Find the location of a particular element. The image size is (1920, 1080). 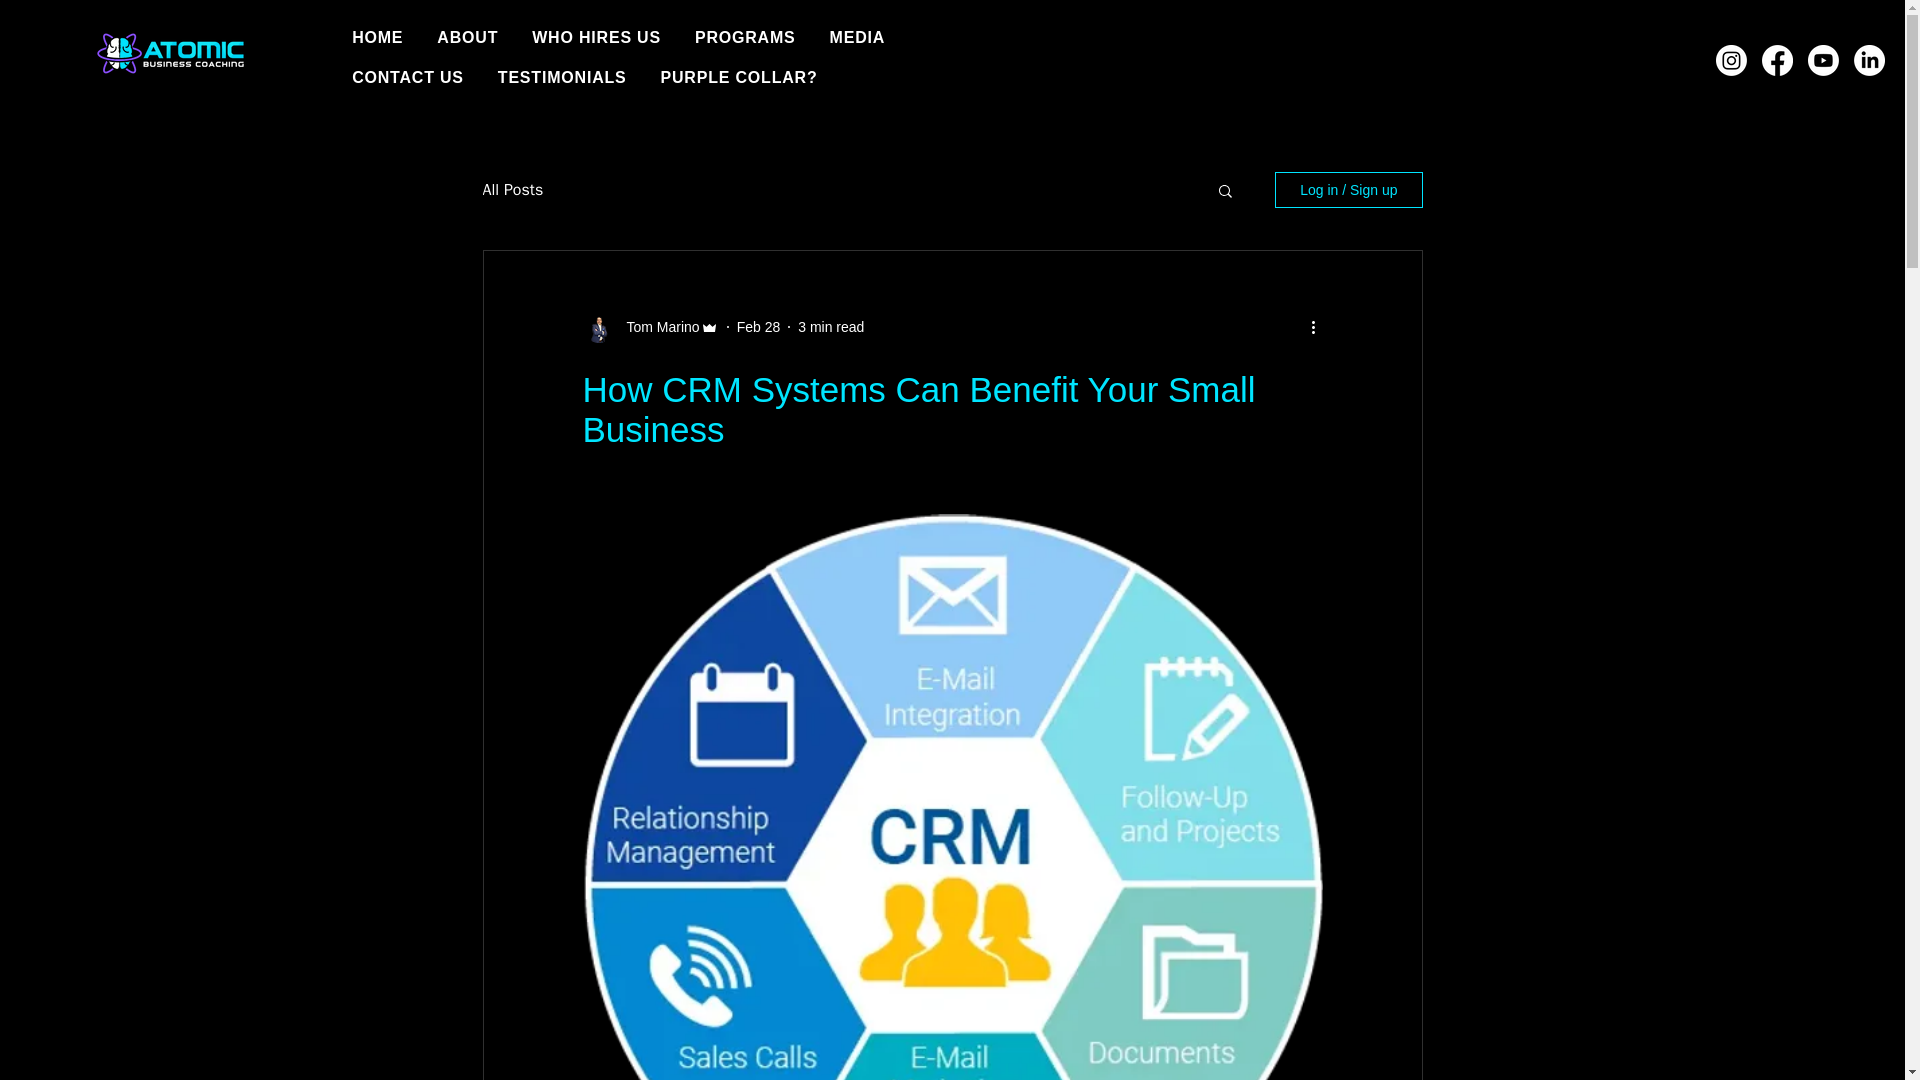

Feb 28 is located at coordinates (759, 325).